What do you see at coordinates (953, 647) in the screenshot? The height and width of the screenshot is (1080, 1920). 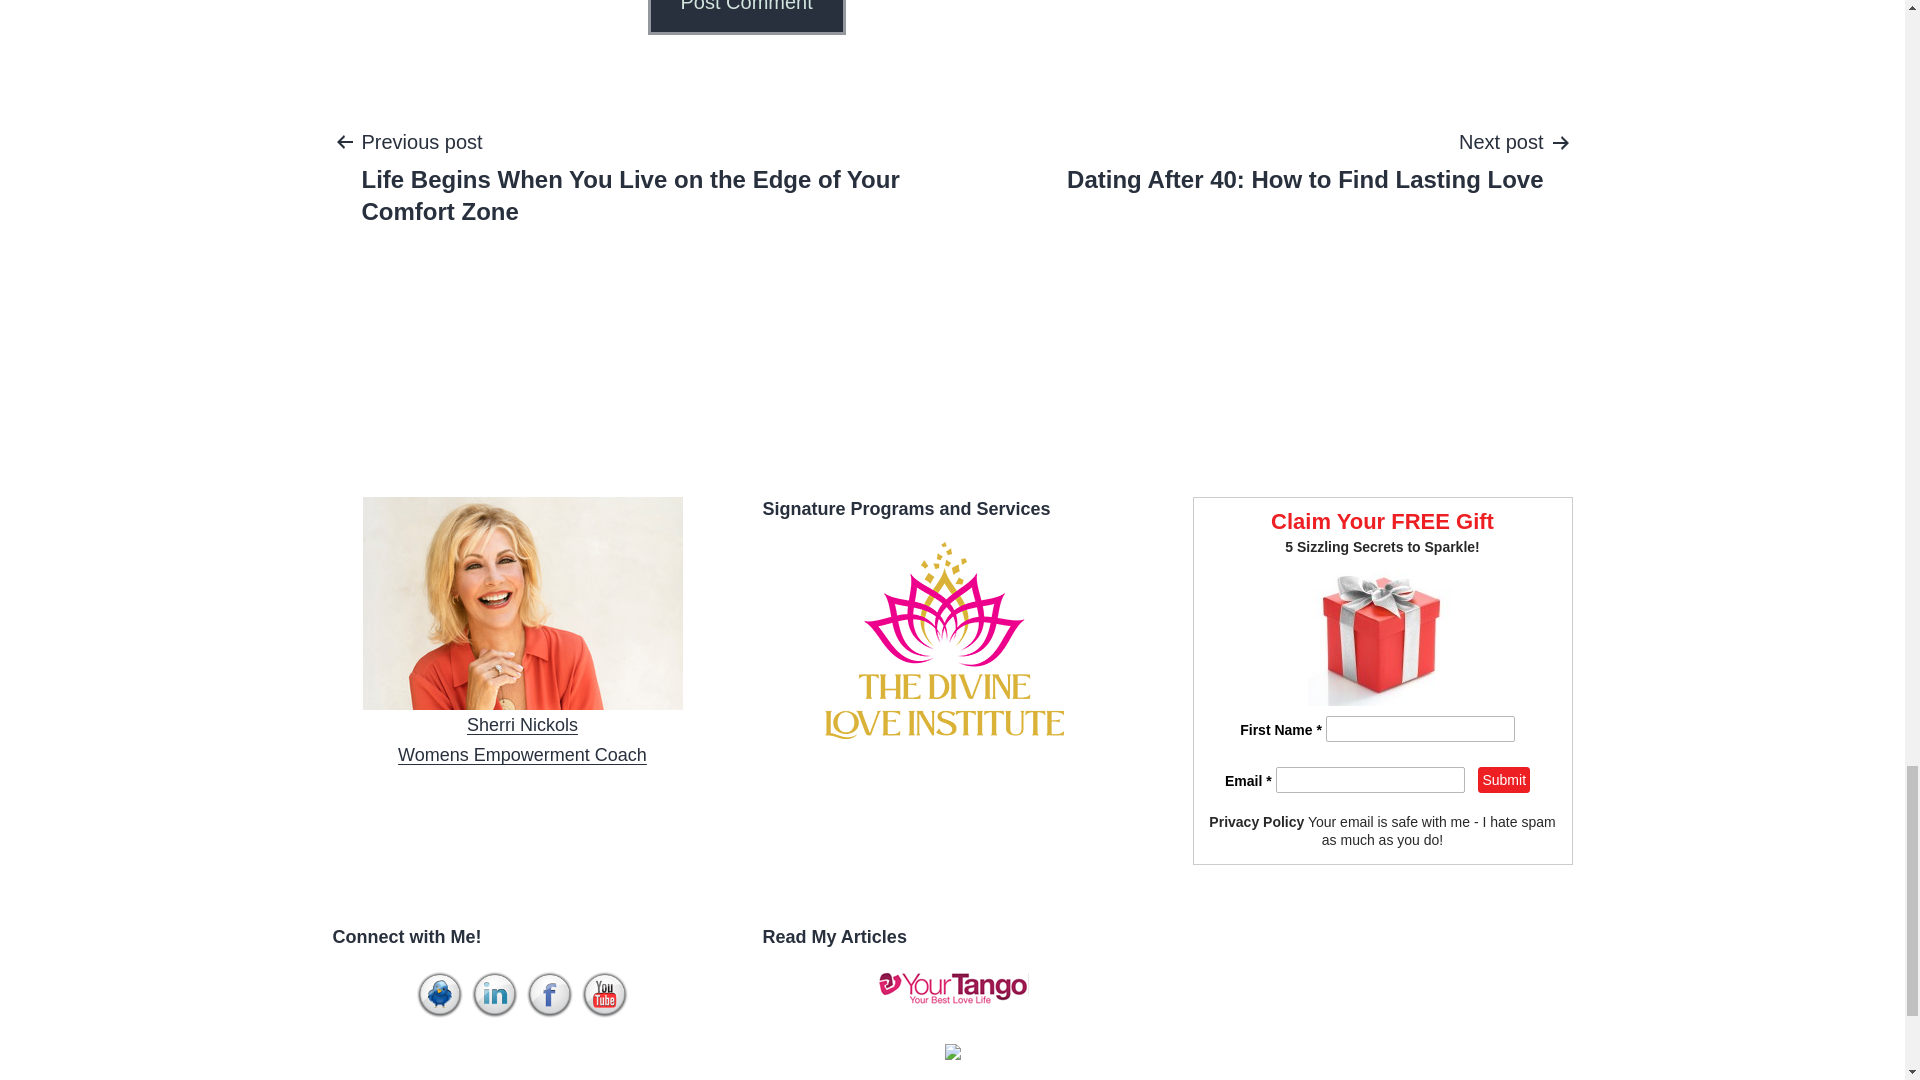 I see `The Divine Love Institute` at bounding box center [953, 647].